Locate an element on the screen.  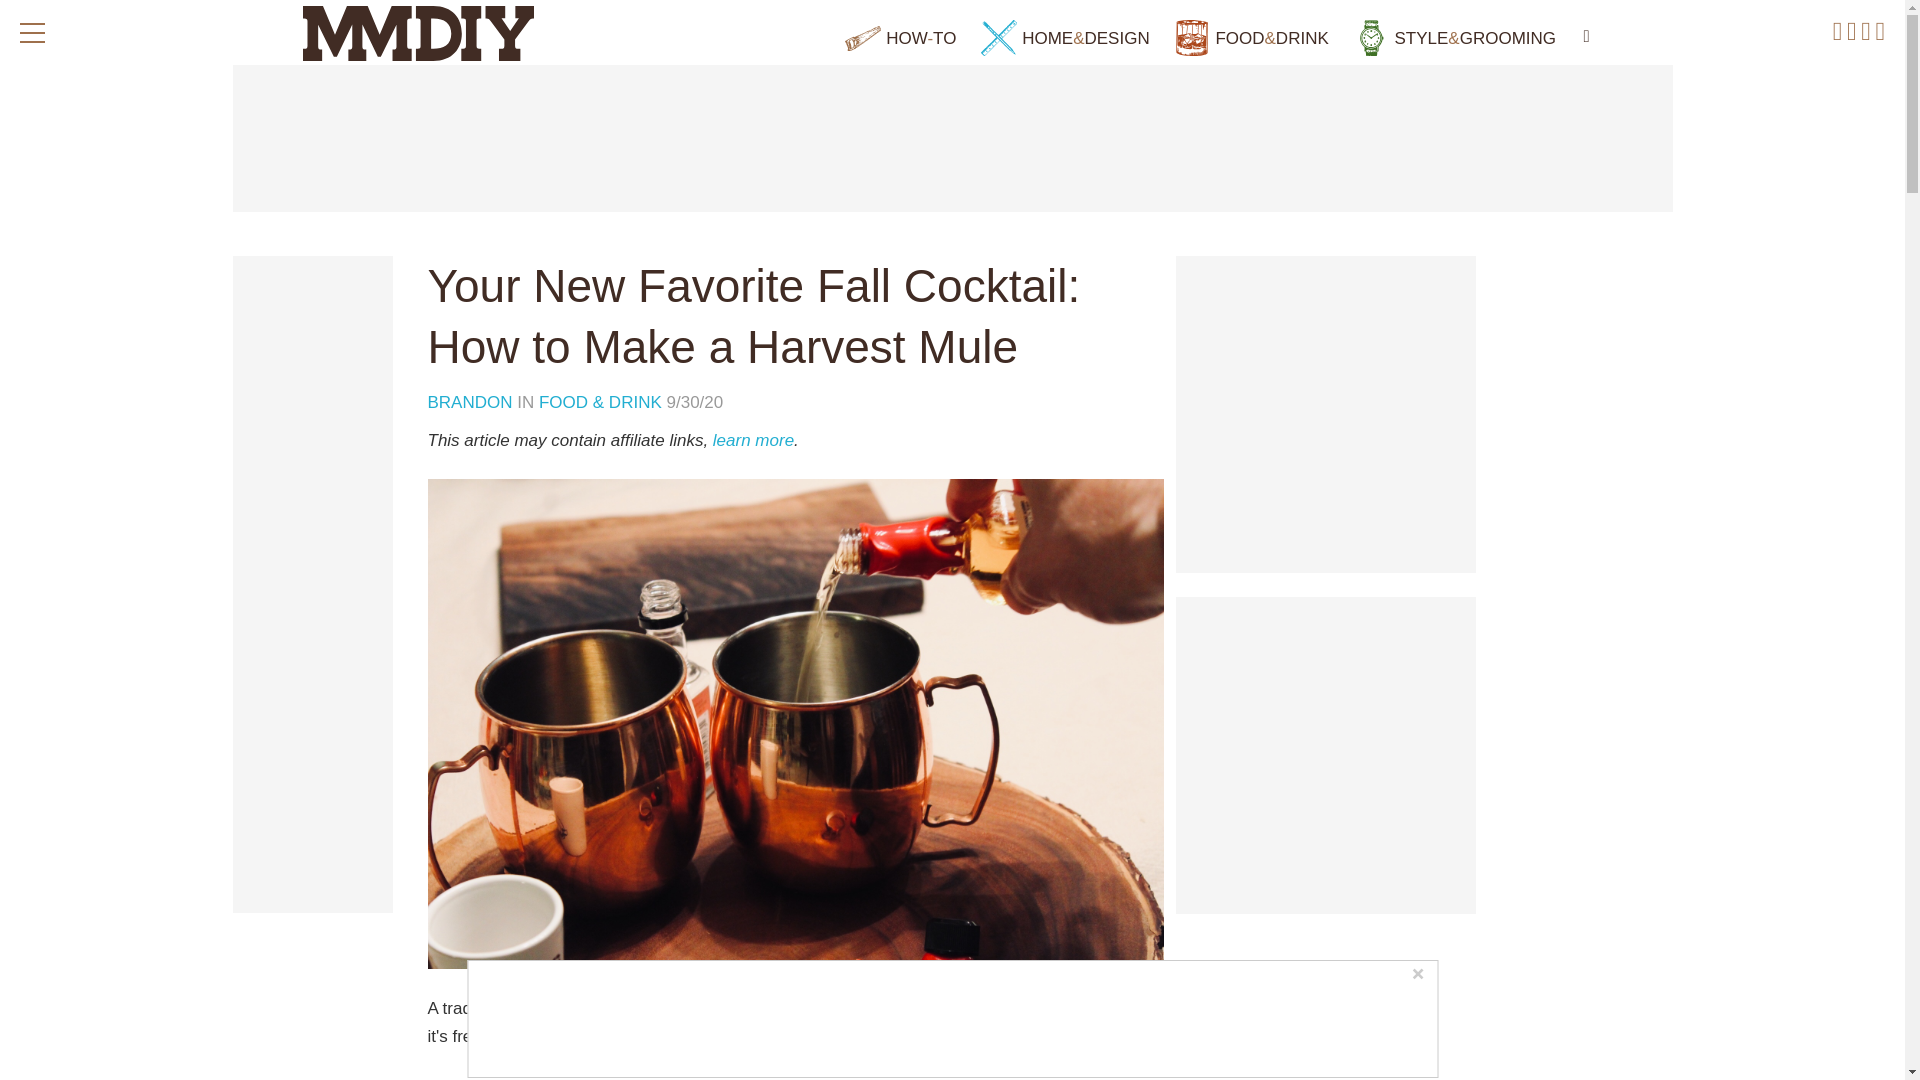
learn more is located at coordinates (753, 440).